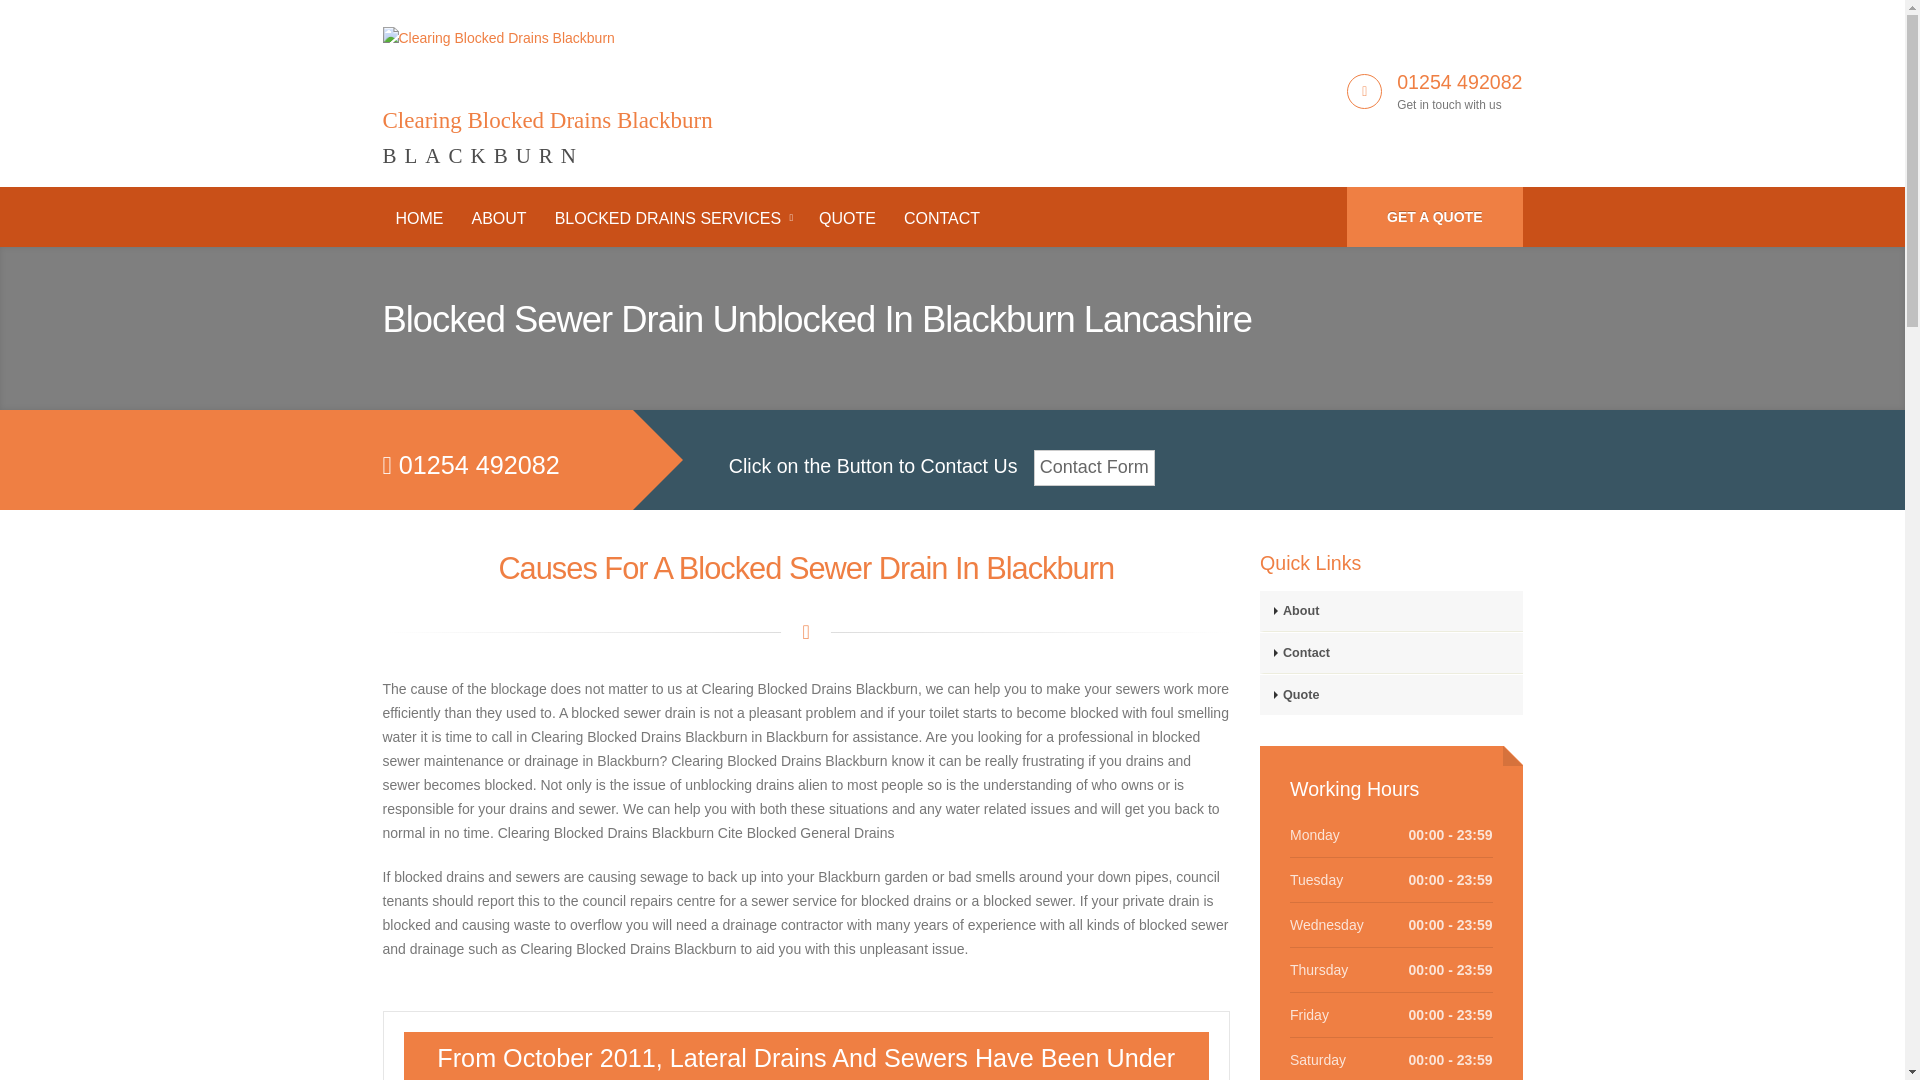 The image size is (1920, 1080). I want to click on Contact, so click(1390, 610).